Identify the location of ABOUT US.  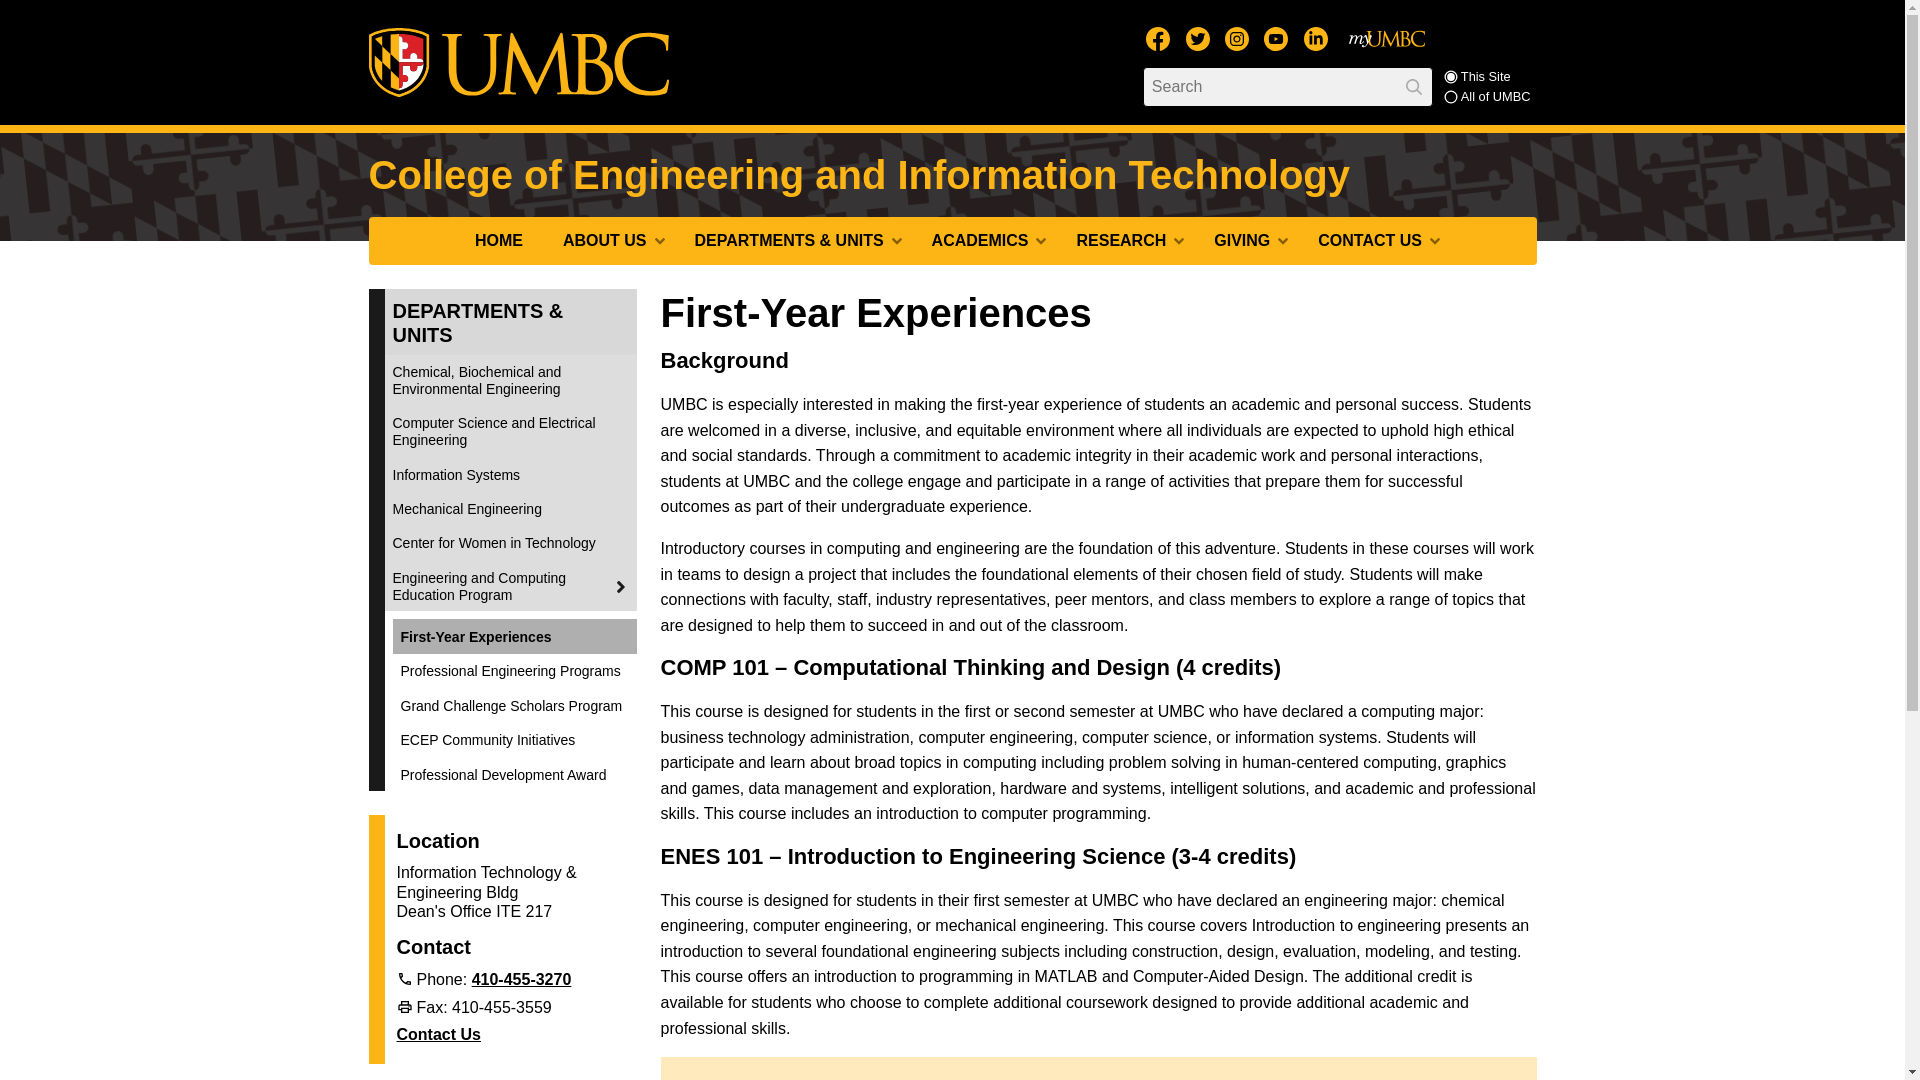
(609, 240).